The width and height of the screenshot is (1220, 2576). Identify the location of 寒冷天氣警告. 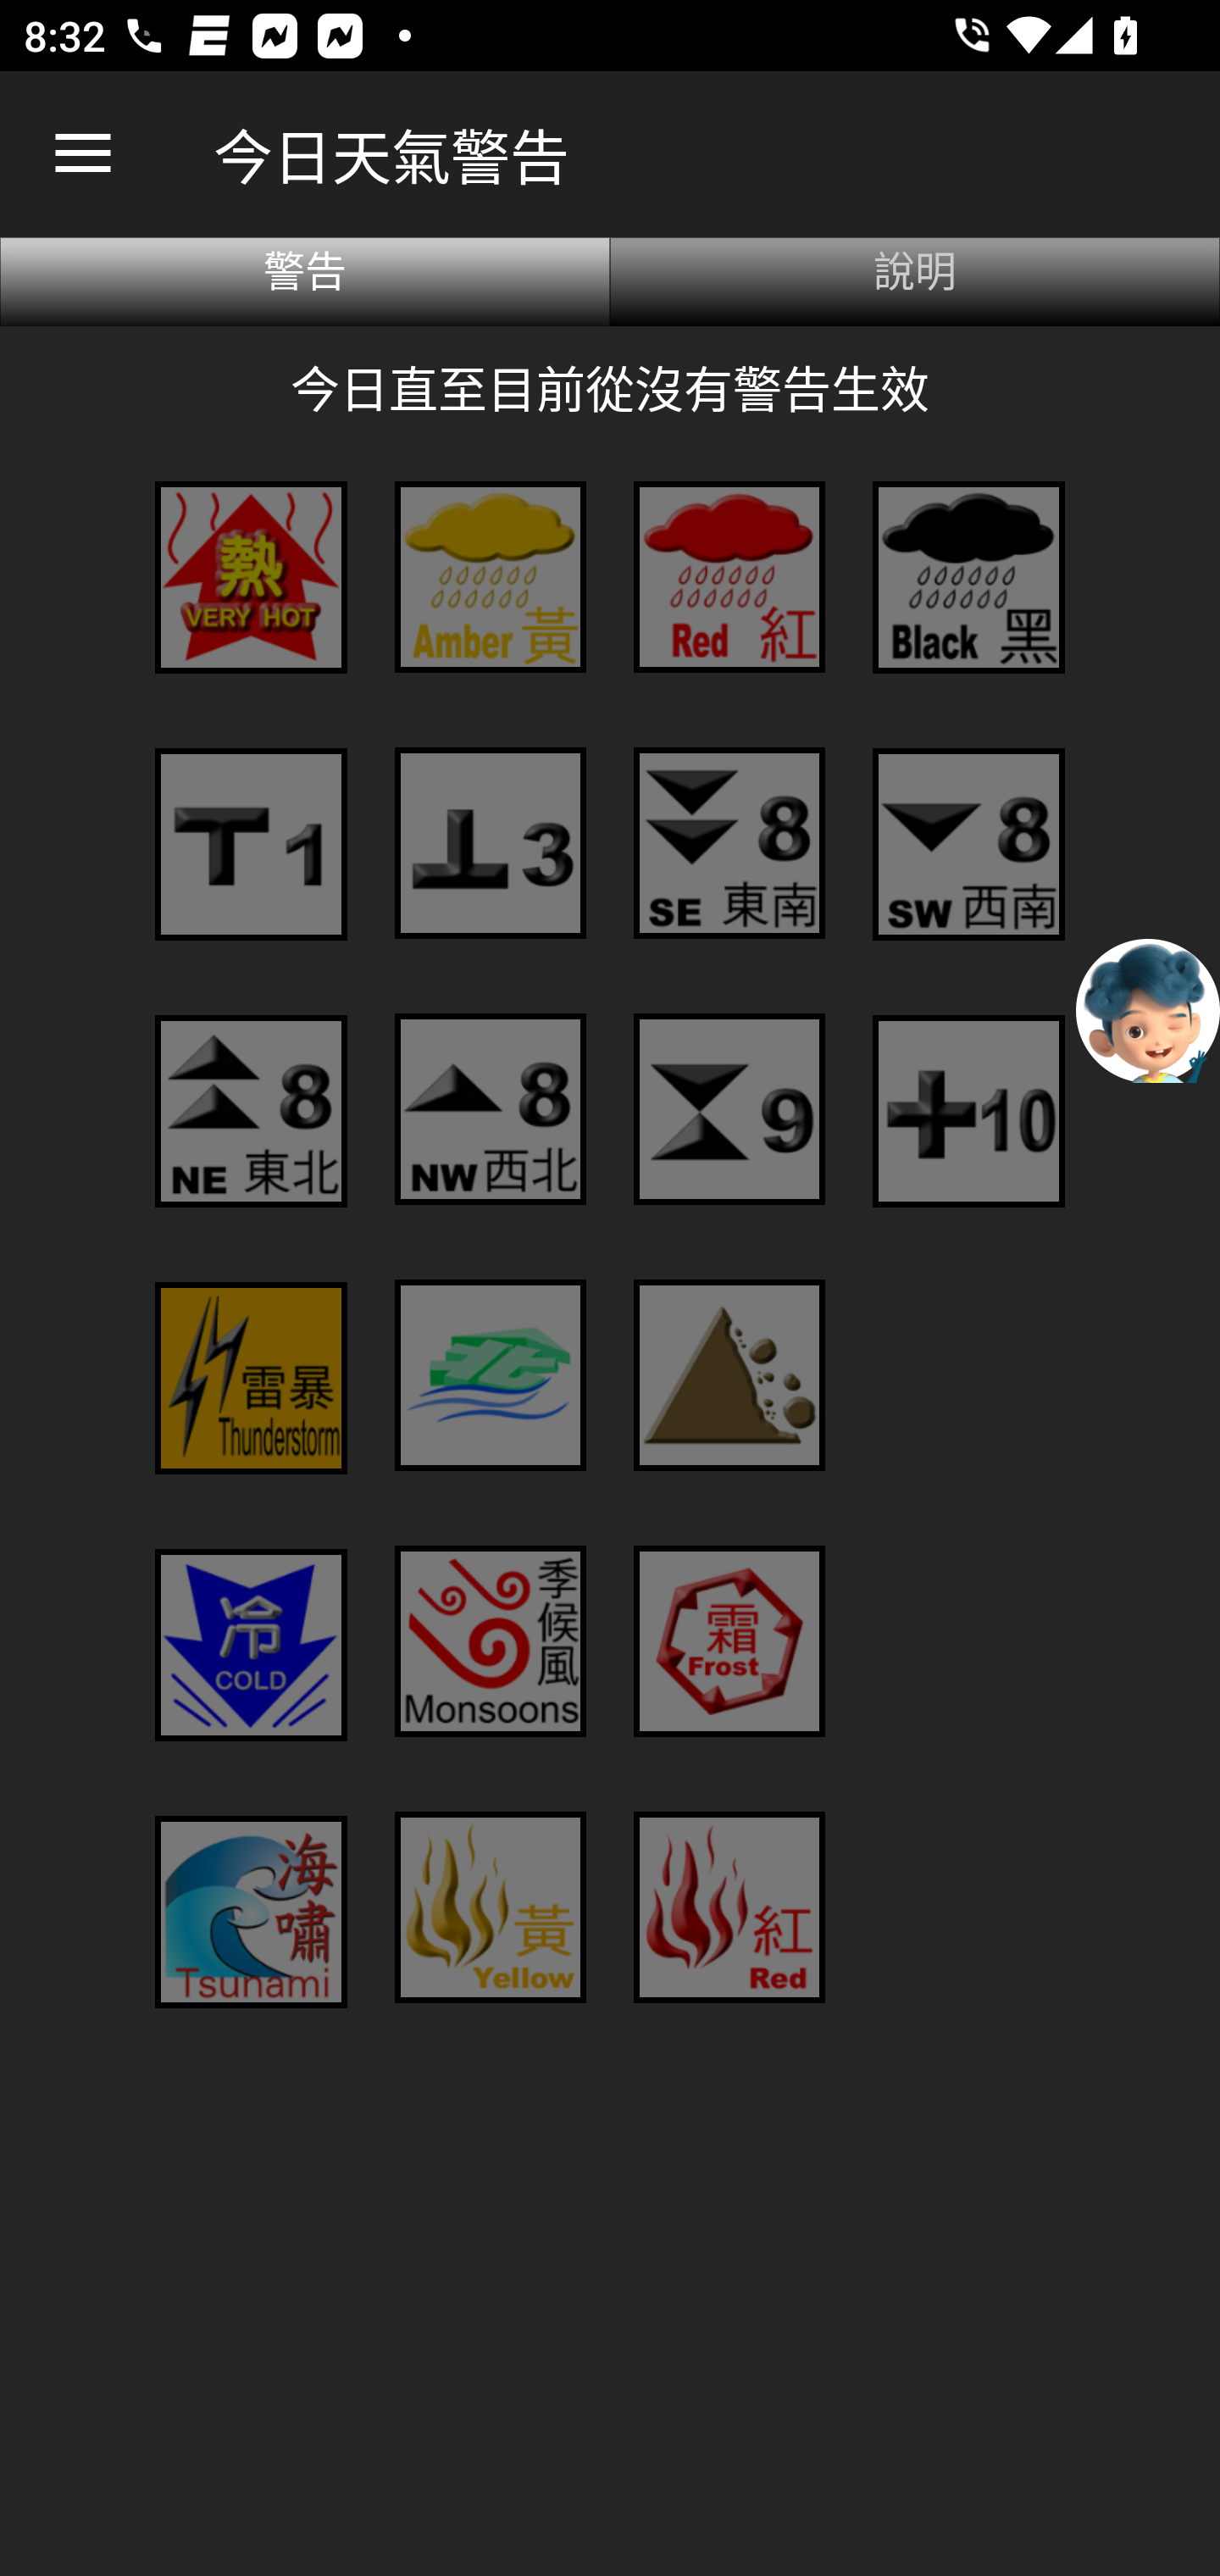
(251, 1646).